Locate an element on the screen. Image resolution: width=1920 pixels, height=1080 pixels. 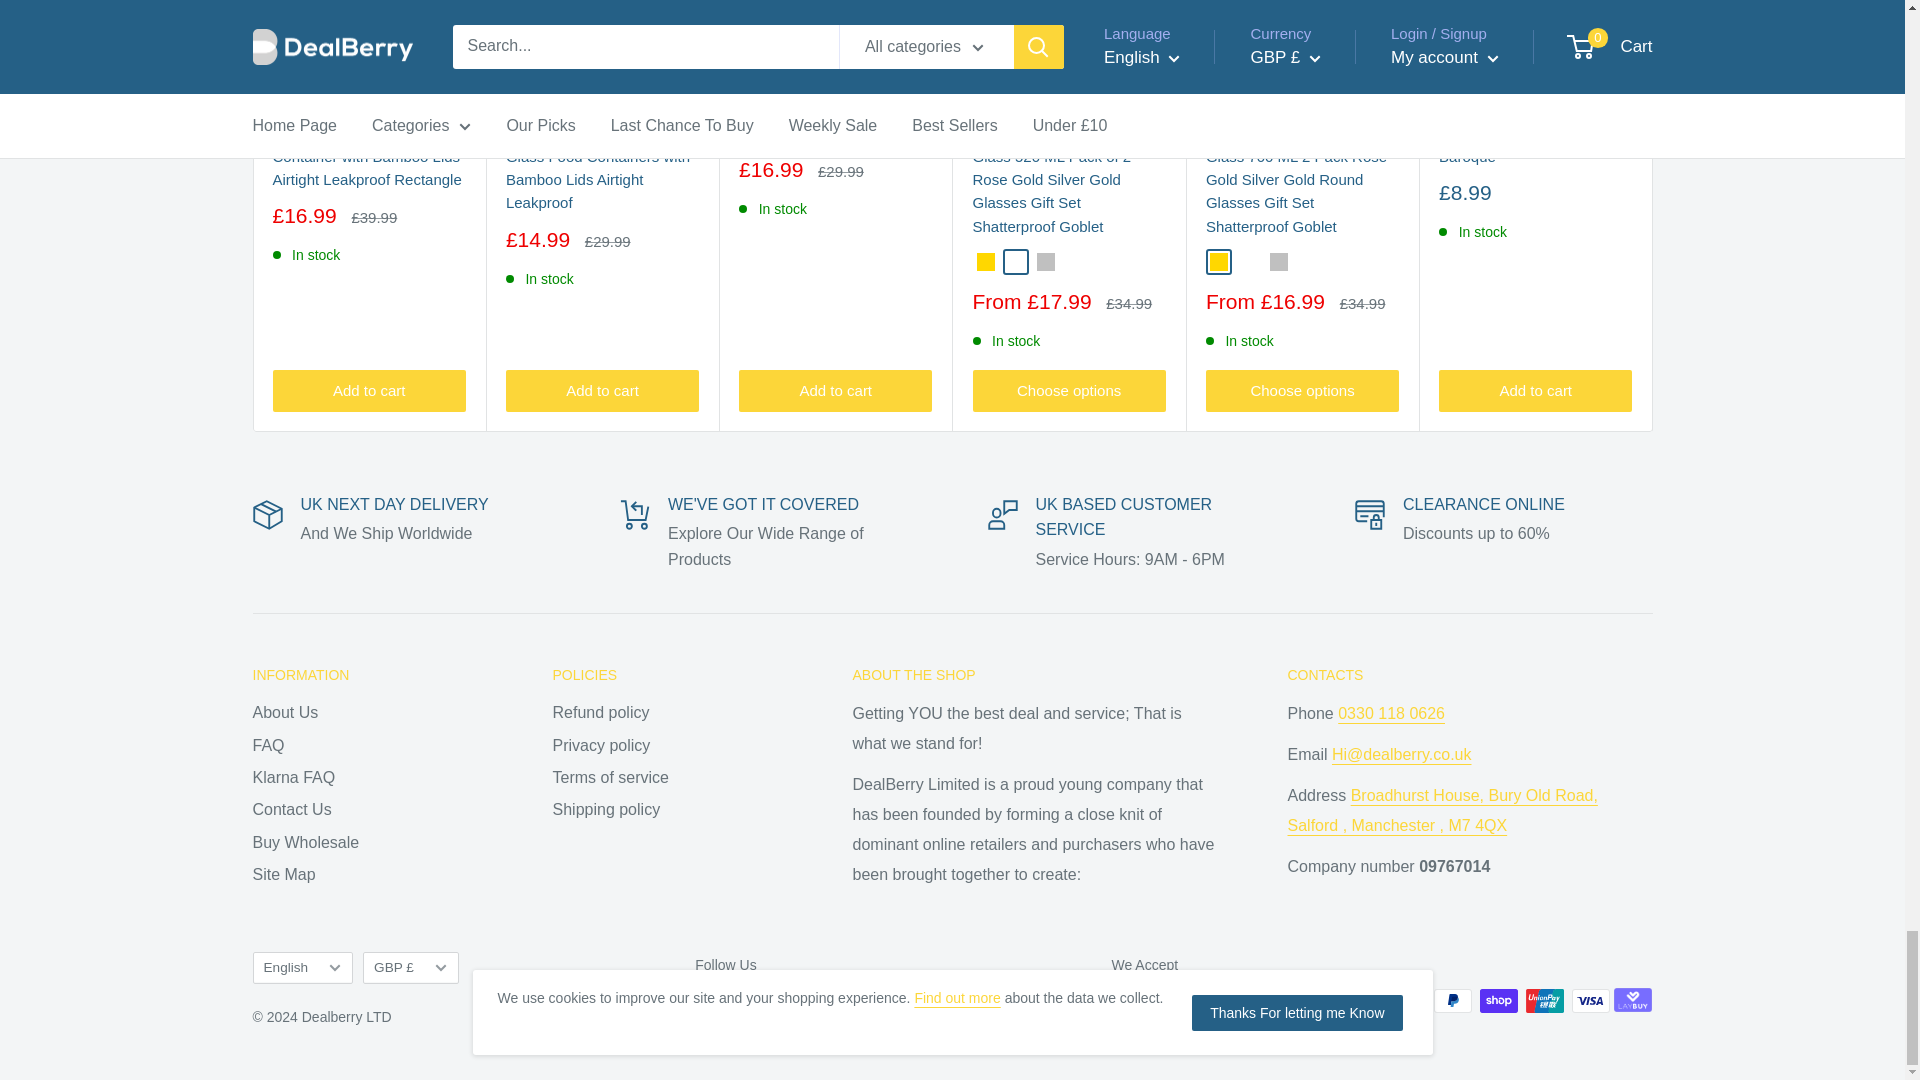
Maps is located at coordinates (1442, 810).